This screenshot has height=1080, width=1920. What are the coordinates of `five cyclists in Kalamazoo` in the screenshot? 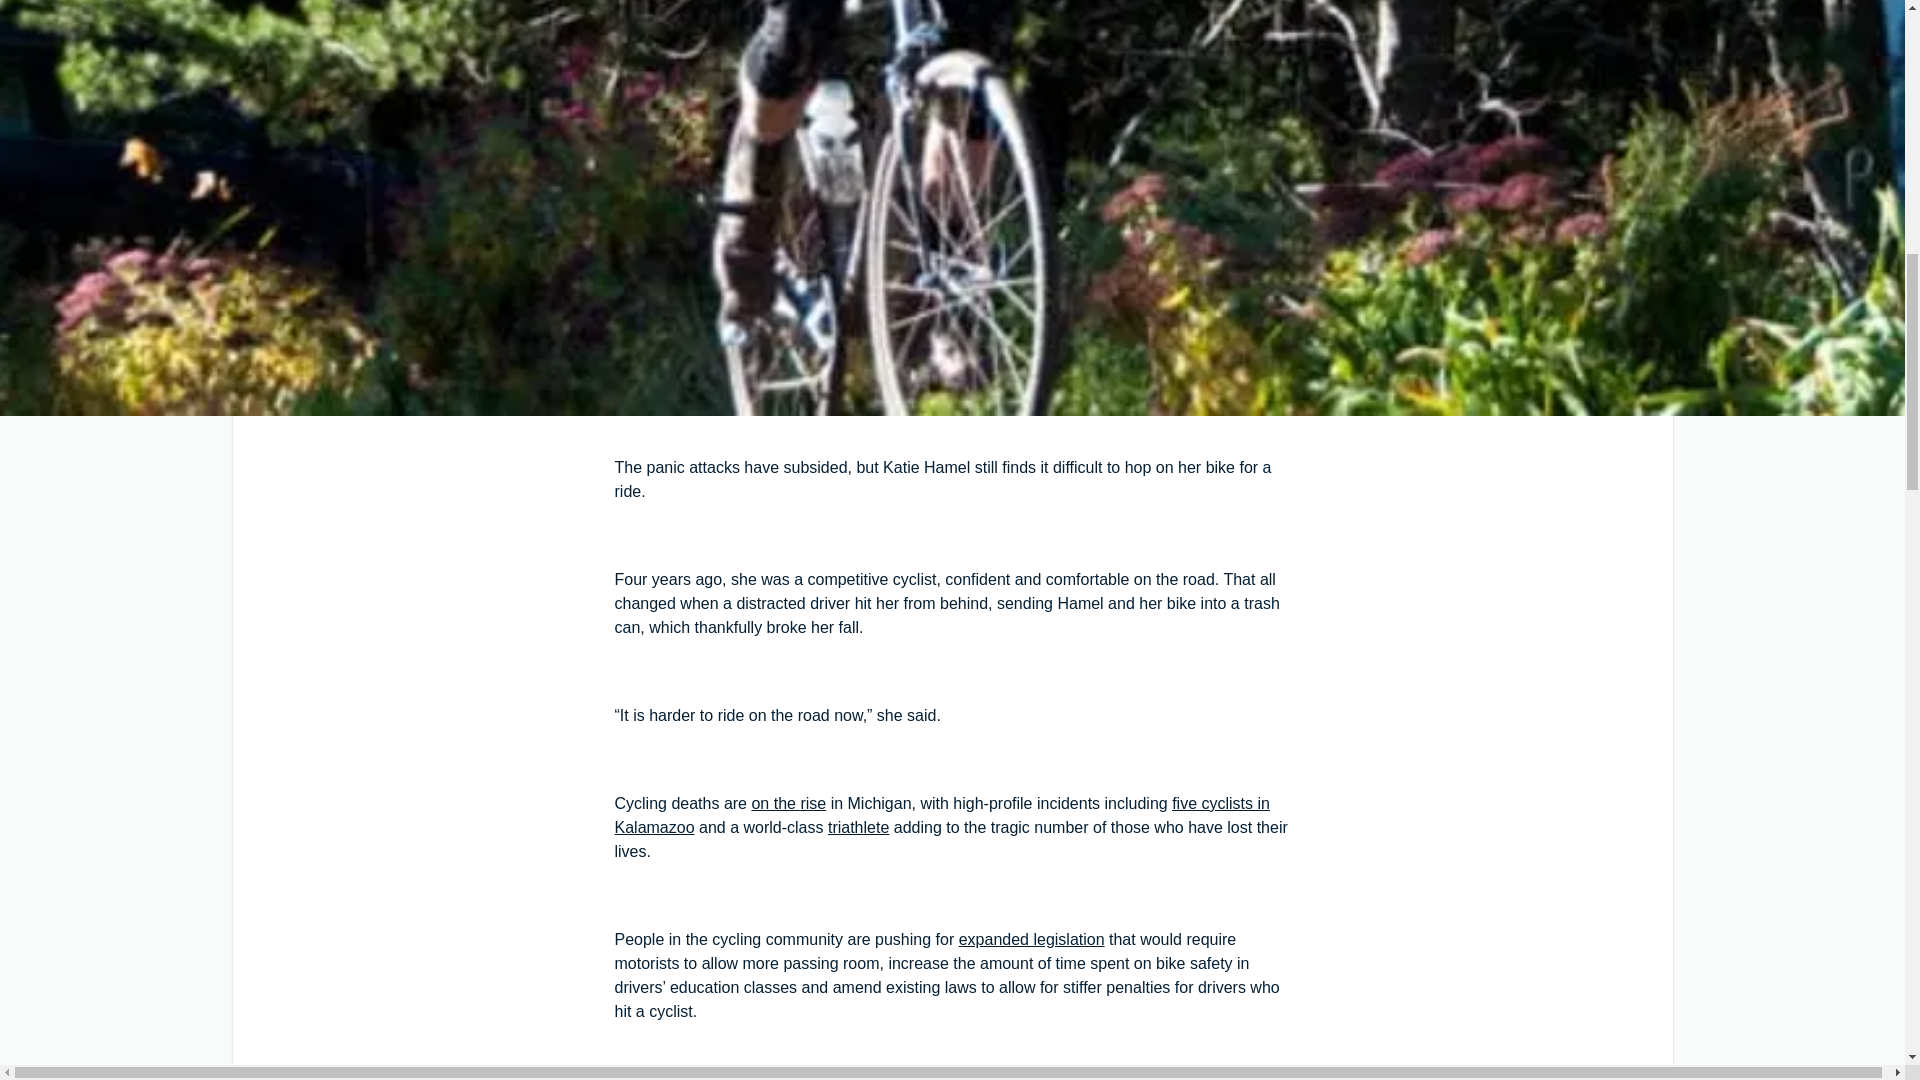 It's located at (942, 814).